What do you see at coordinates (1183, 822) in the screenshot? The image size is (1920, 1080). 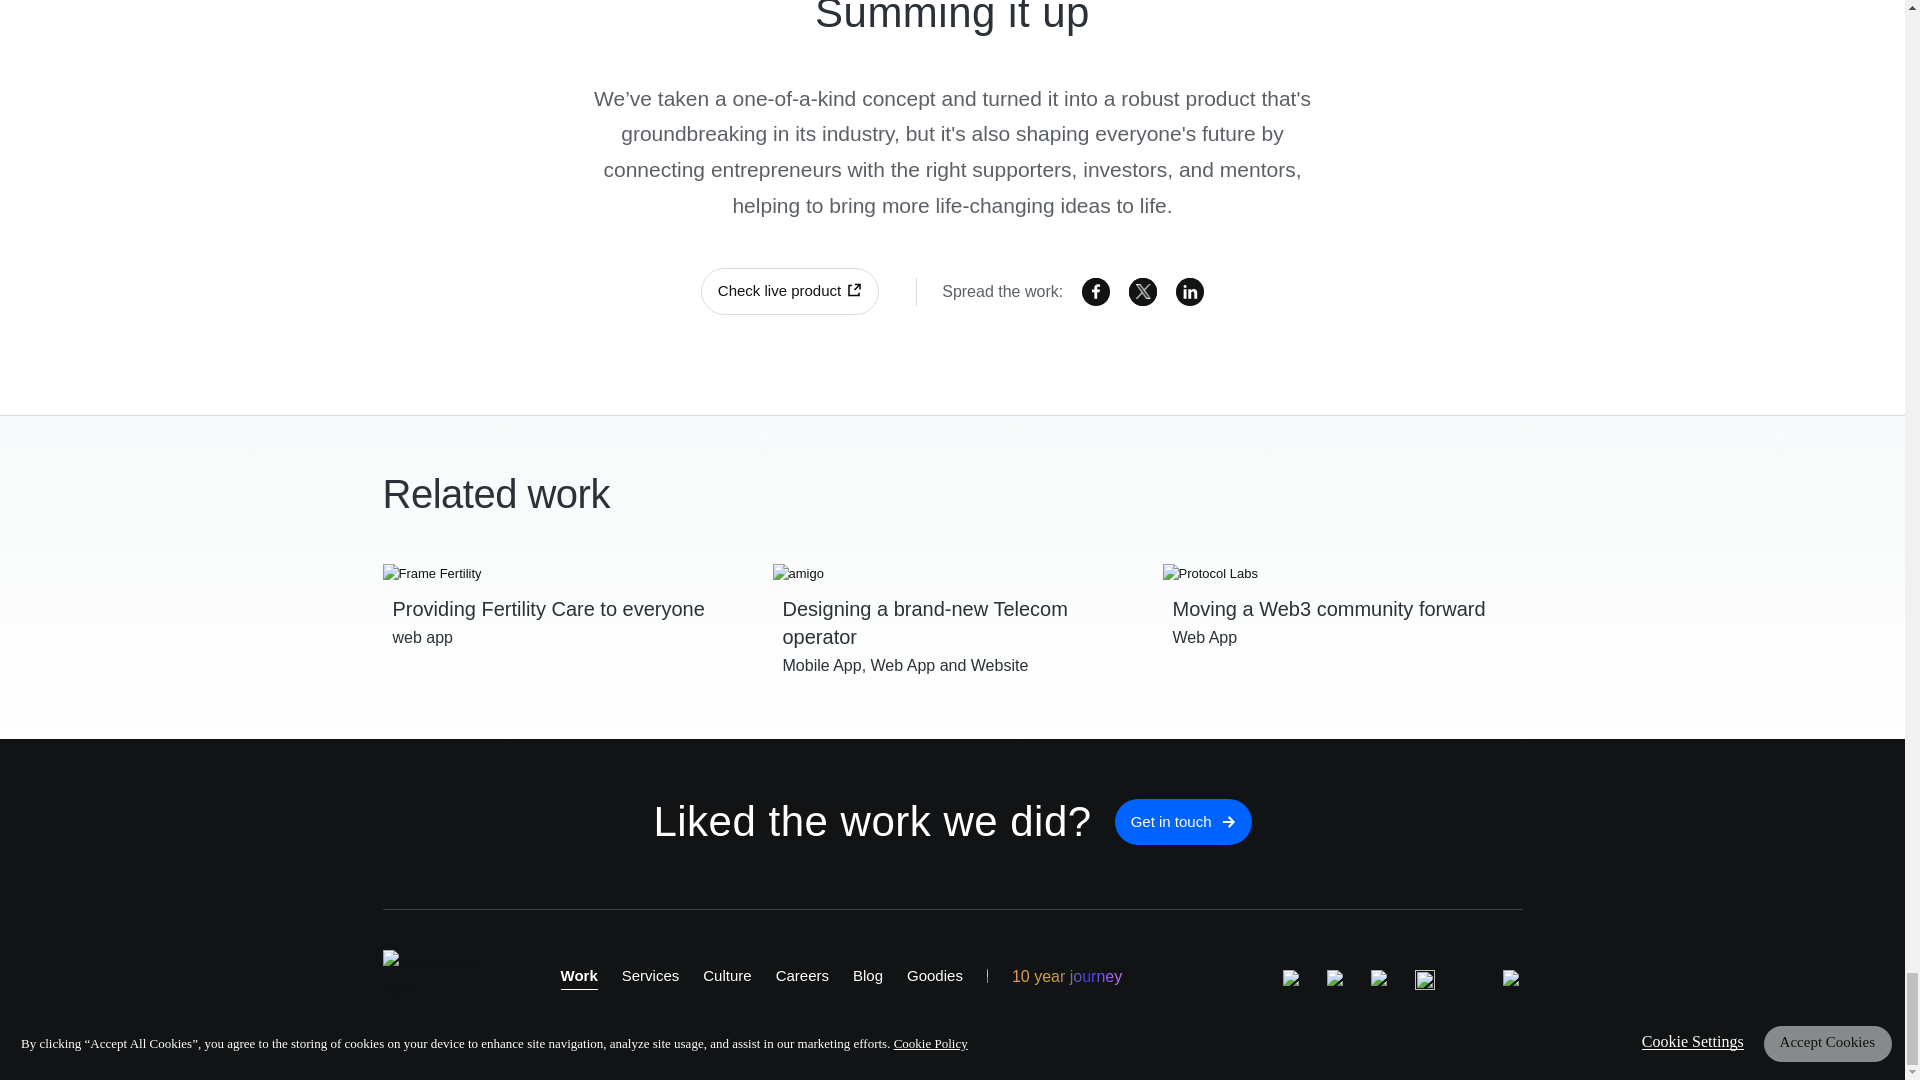 I see `Get in touch` at bounding box center [1183, 822].